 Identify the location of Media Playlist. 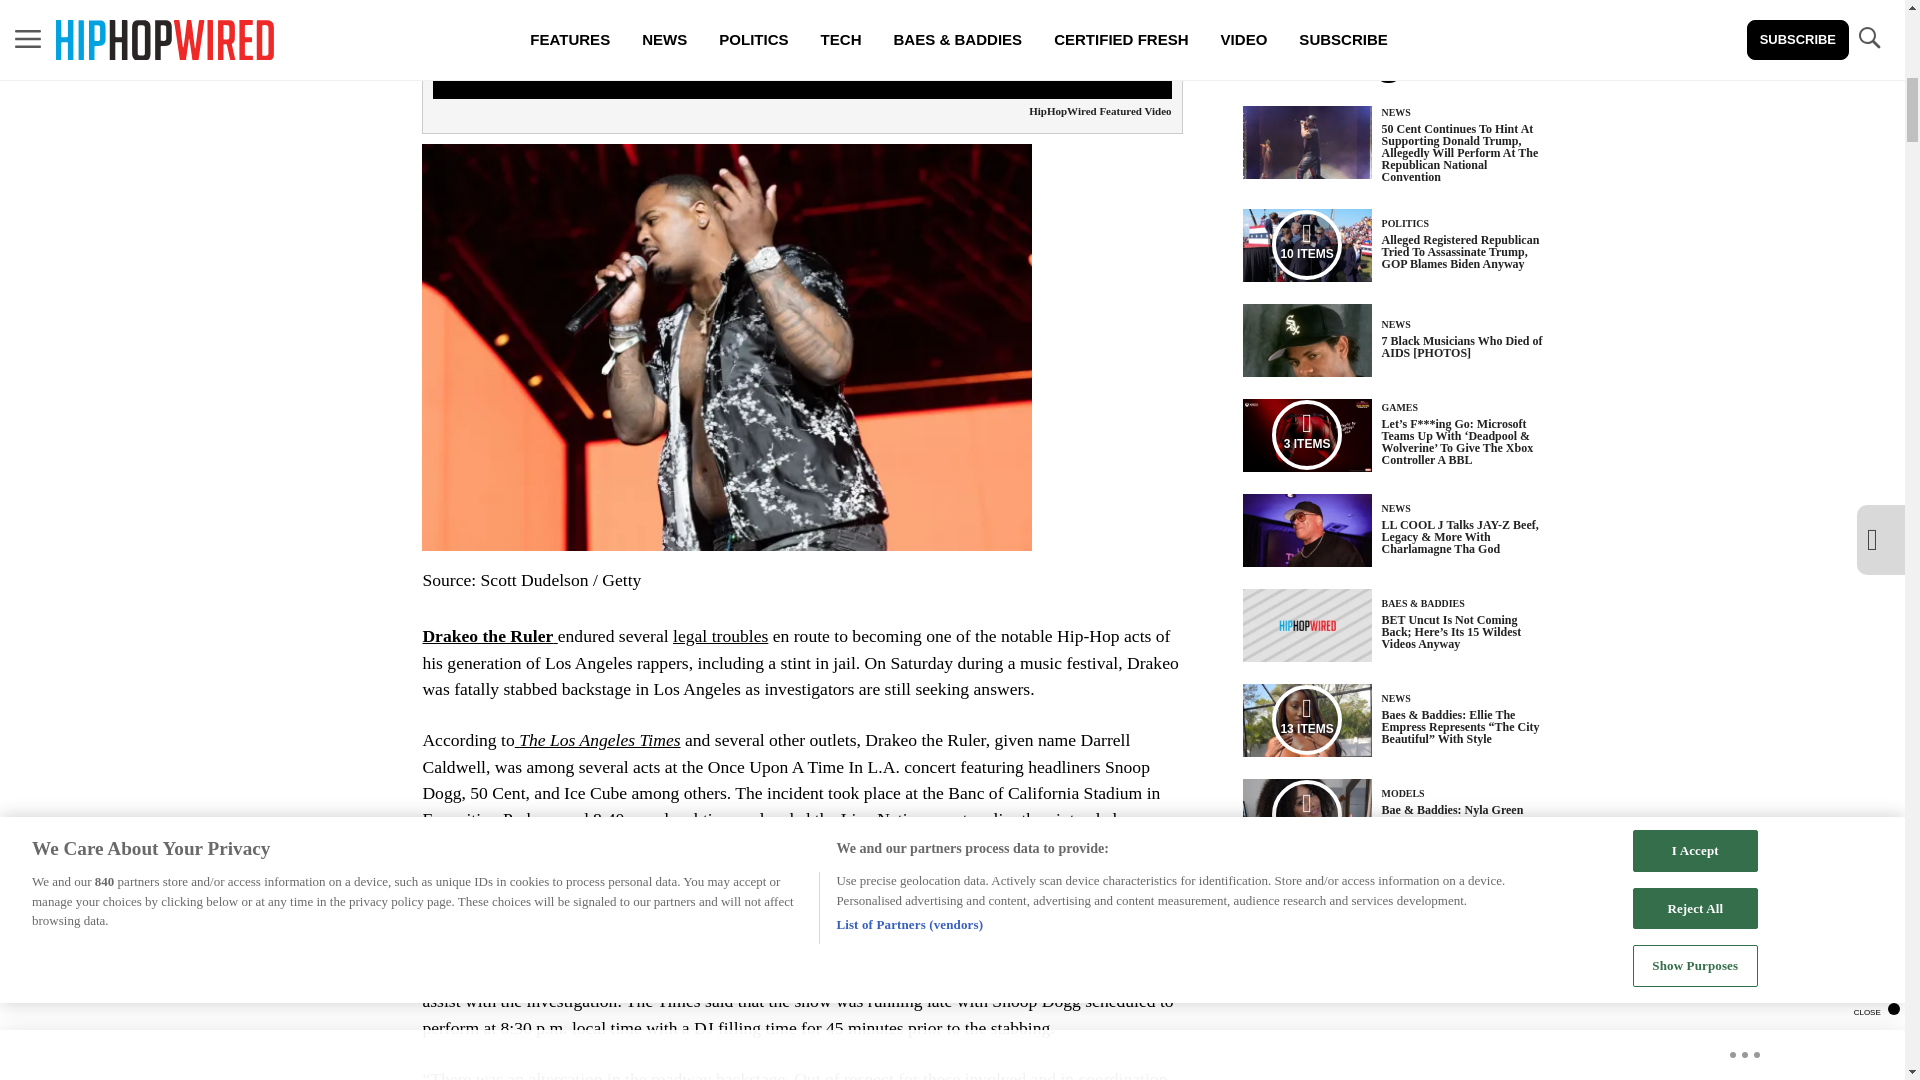
(1306, 434).